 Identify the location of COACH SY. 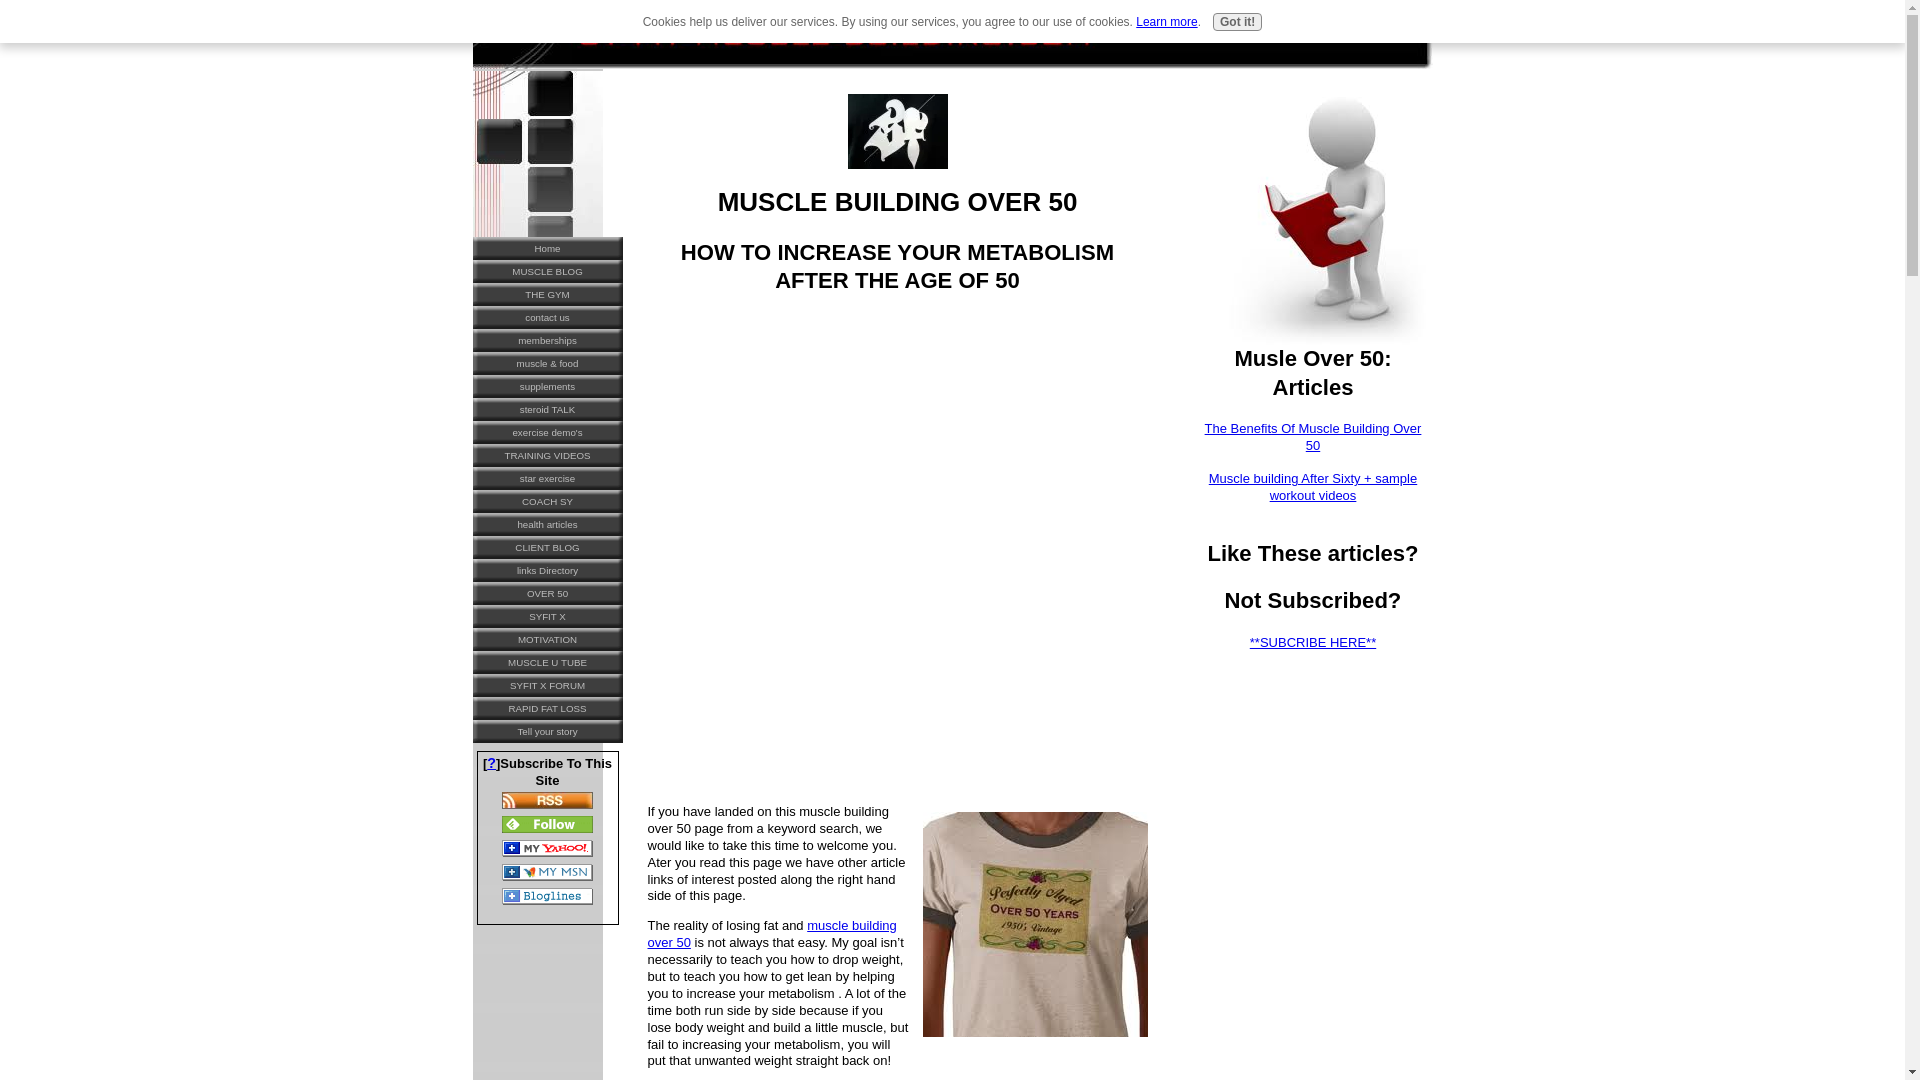
(547, 502).